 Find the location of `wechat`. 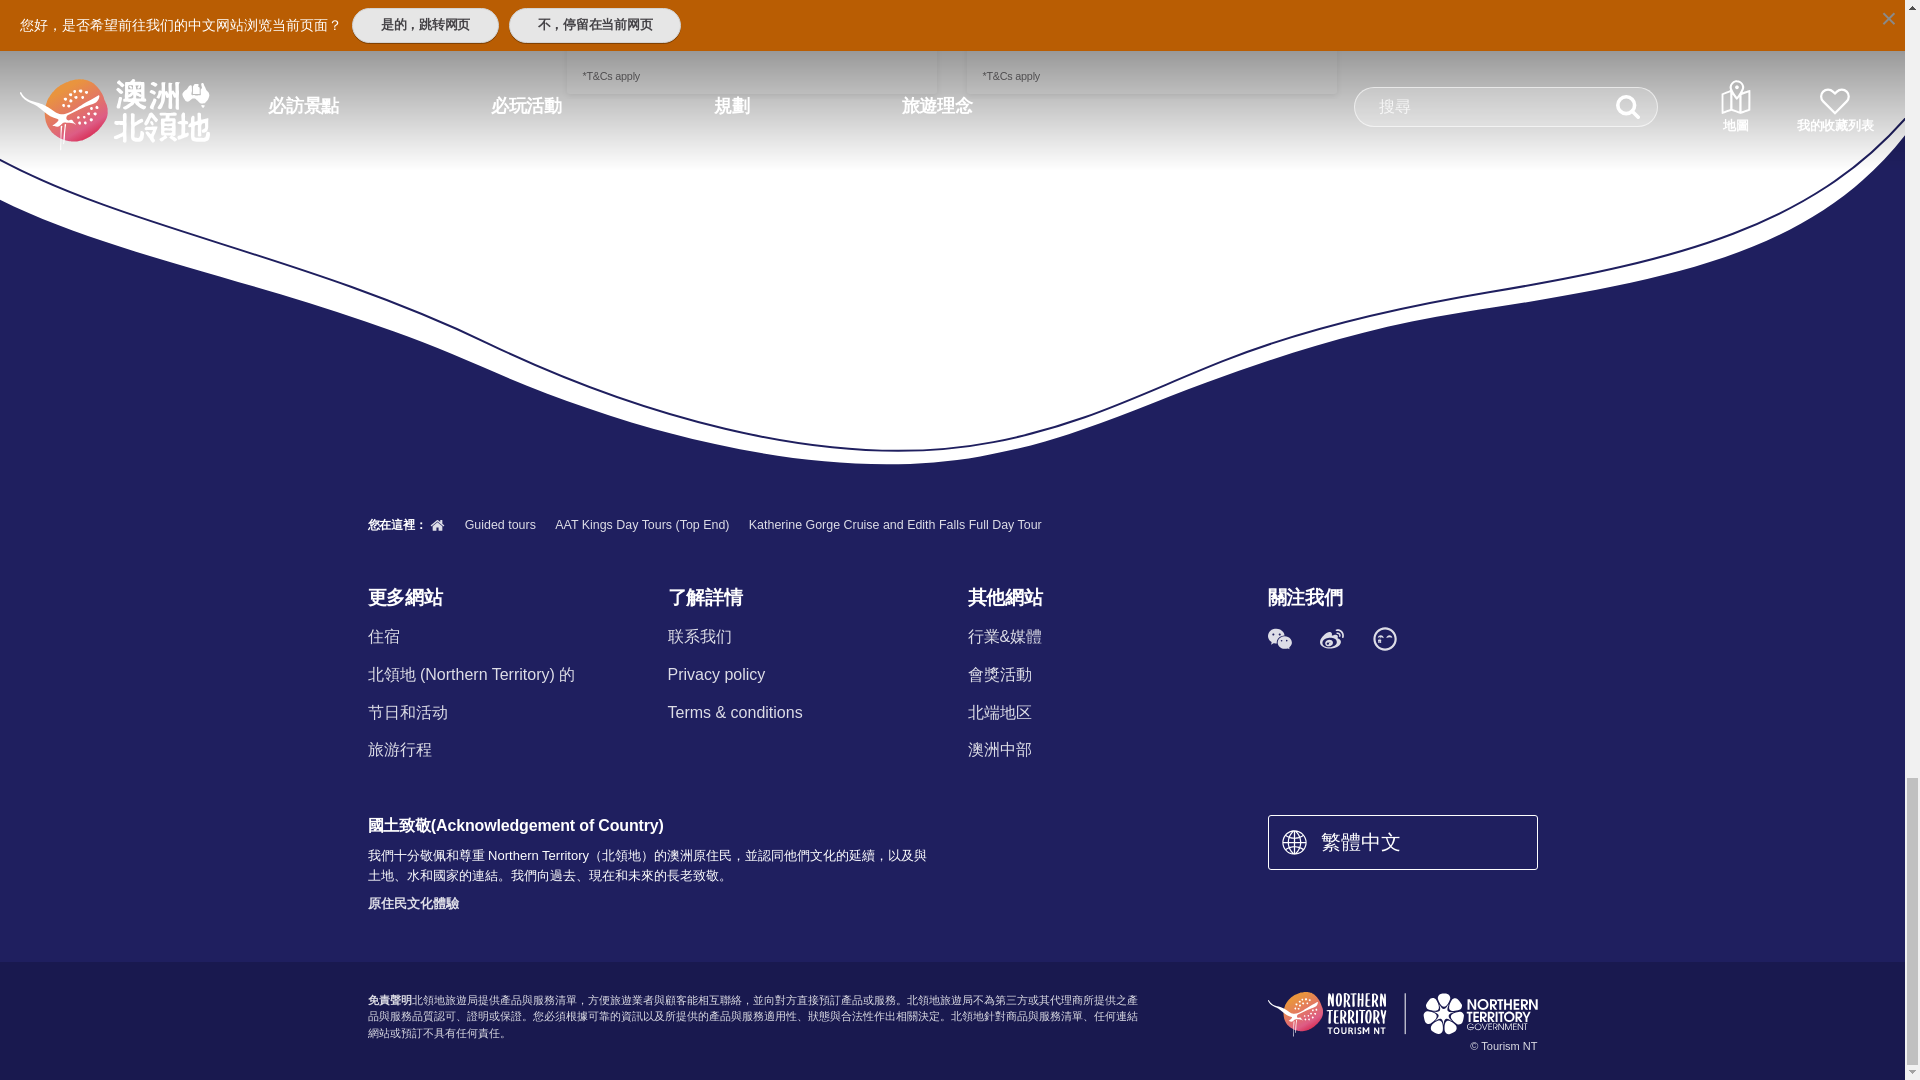

wechat is located at coordinates (1279, 638).